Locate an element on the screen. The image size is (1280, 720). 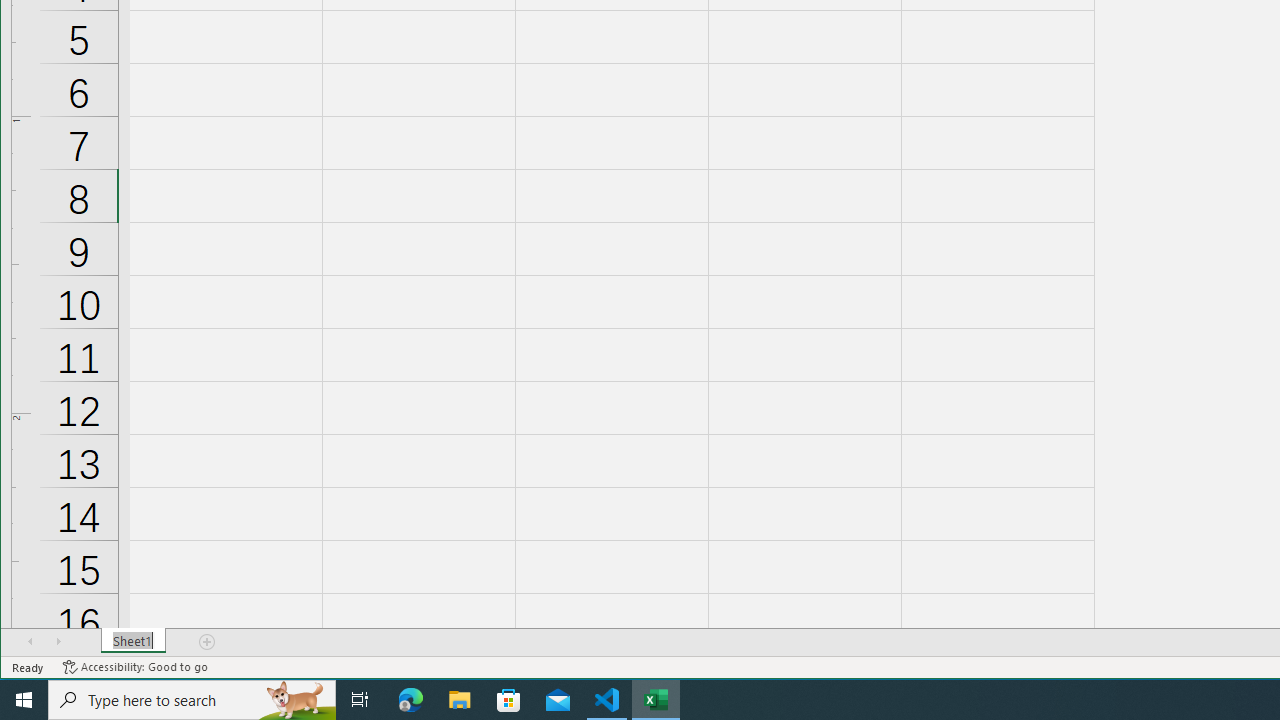
Scroll Left is located at coordinates (30, 641).